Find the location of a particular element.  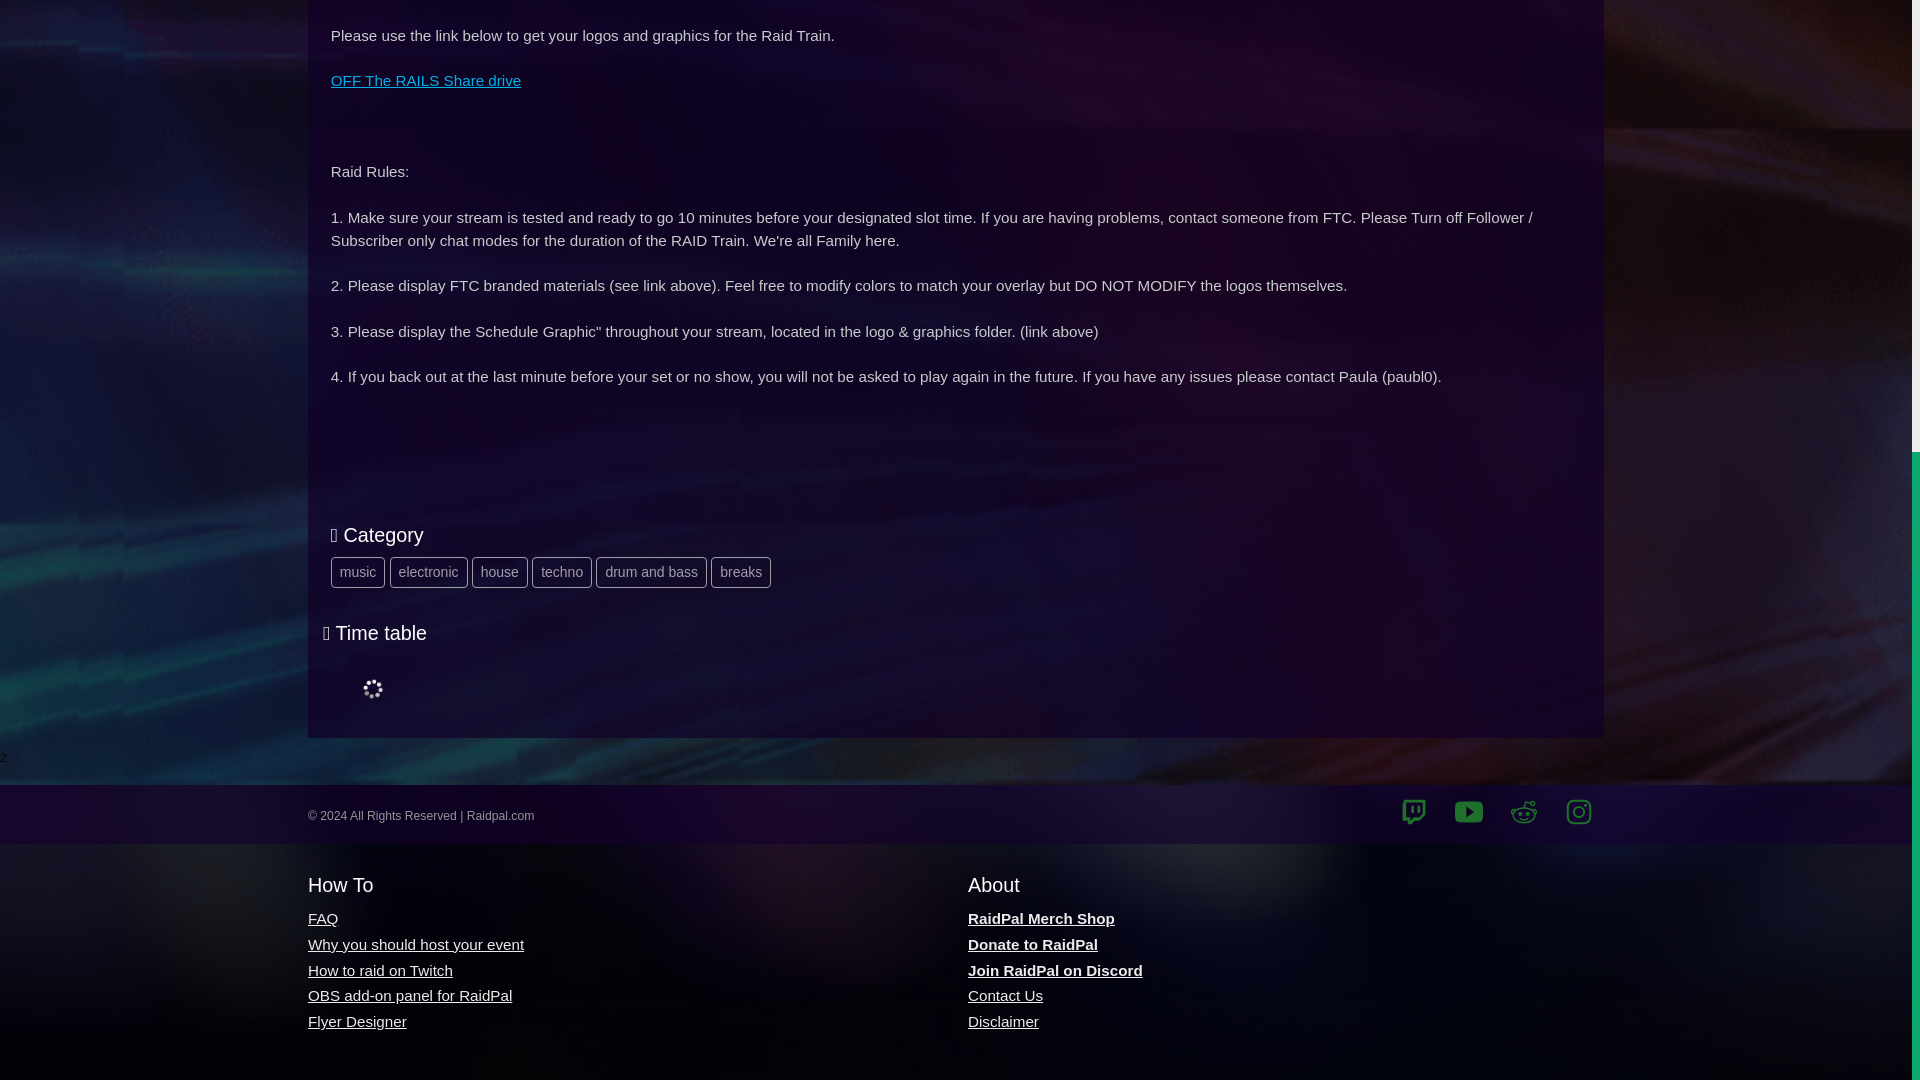

Donate is located at coordinates (1032, 944).